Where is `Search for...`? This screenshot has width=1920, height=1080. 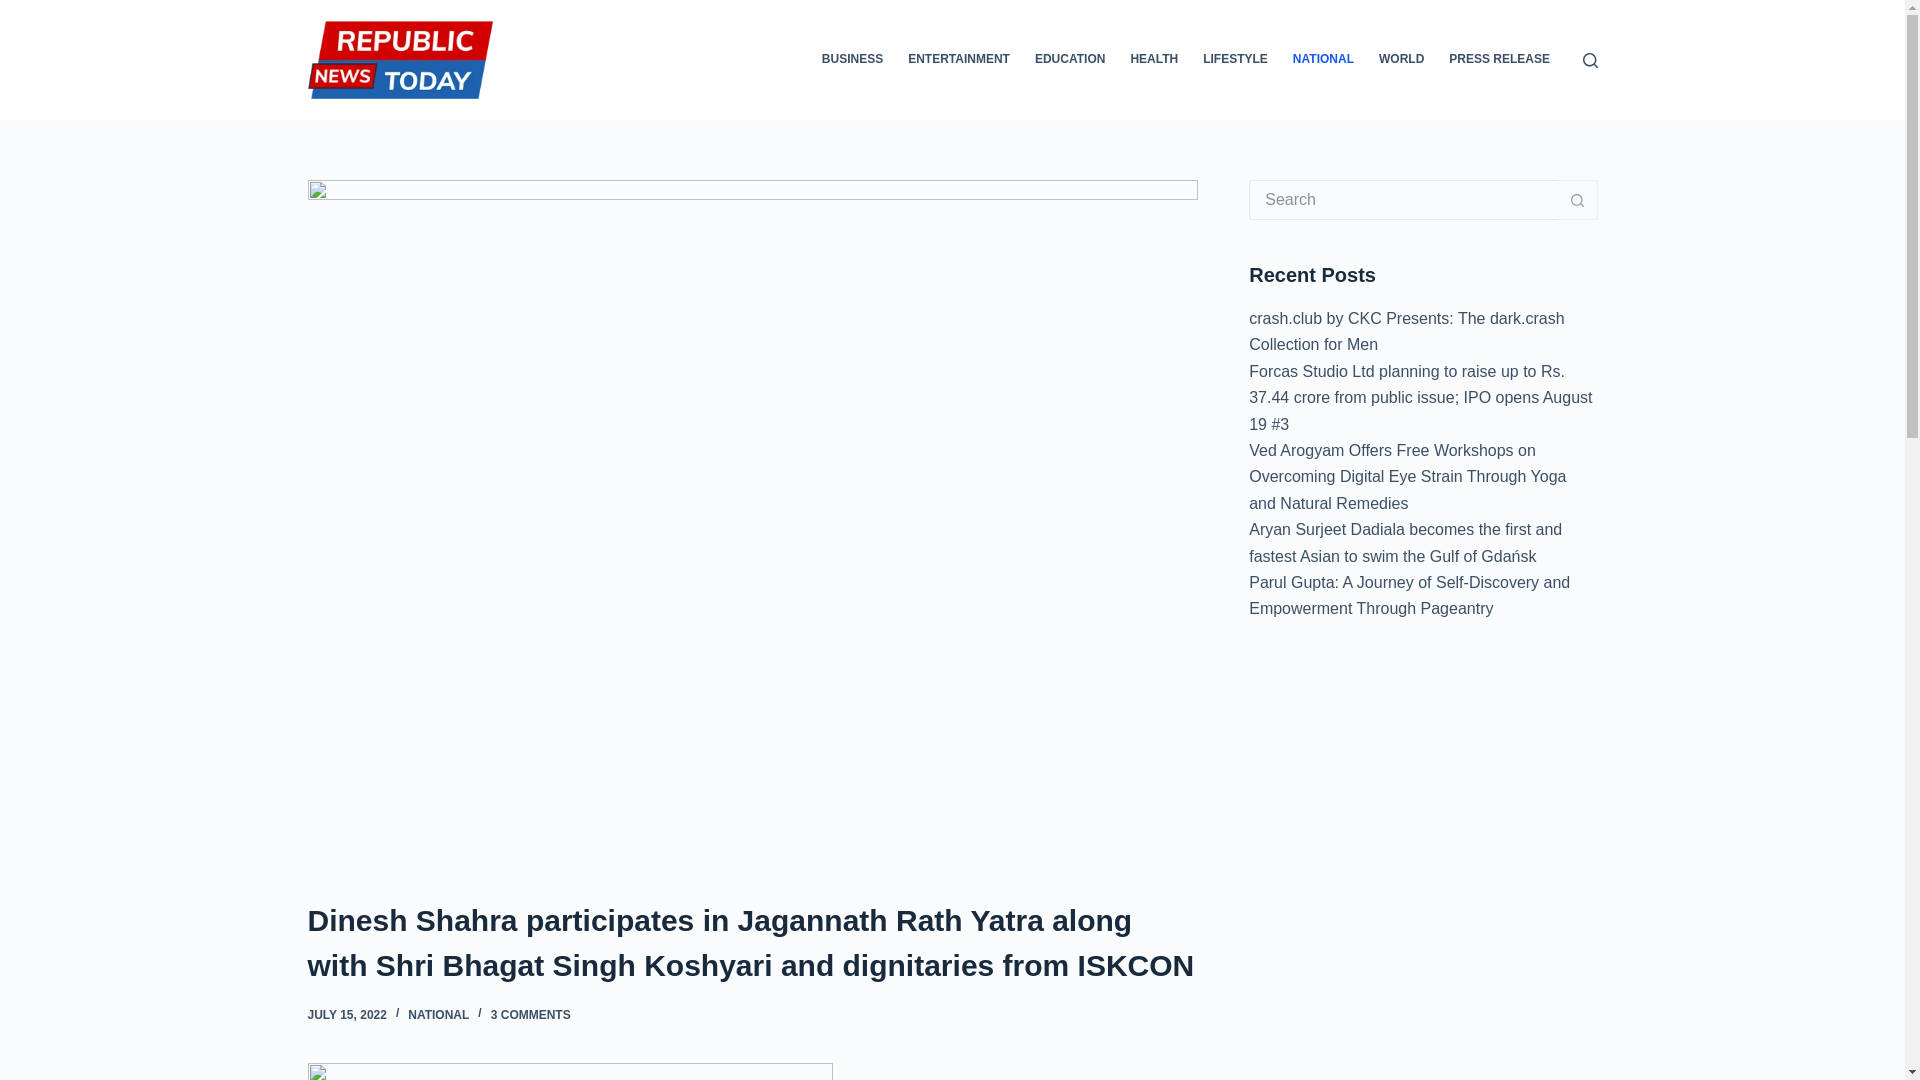
Search for... is located at coordinates (1403, 200).